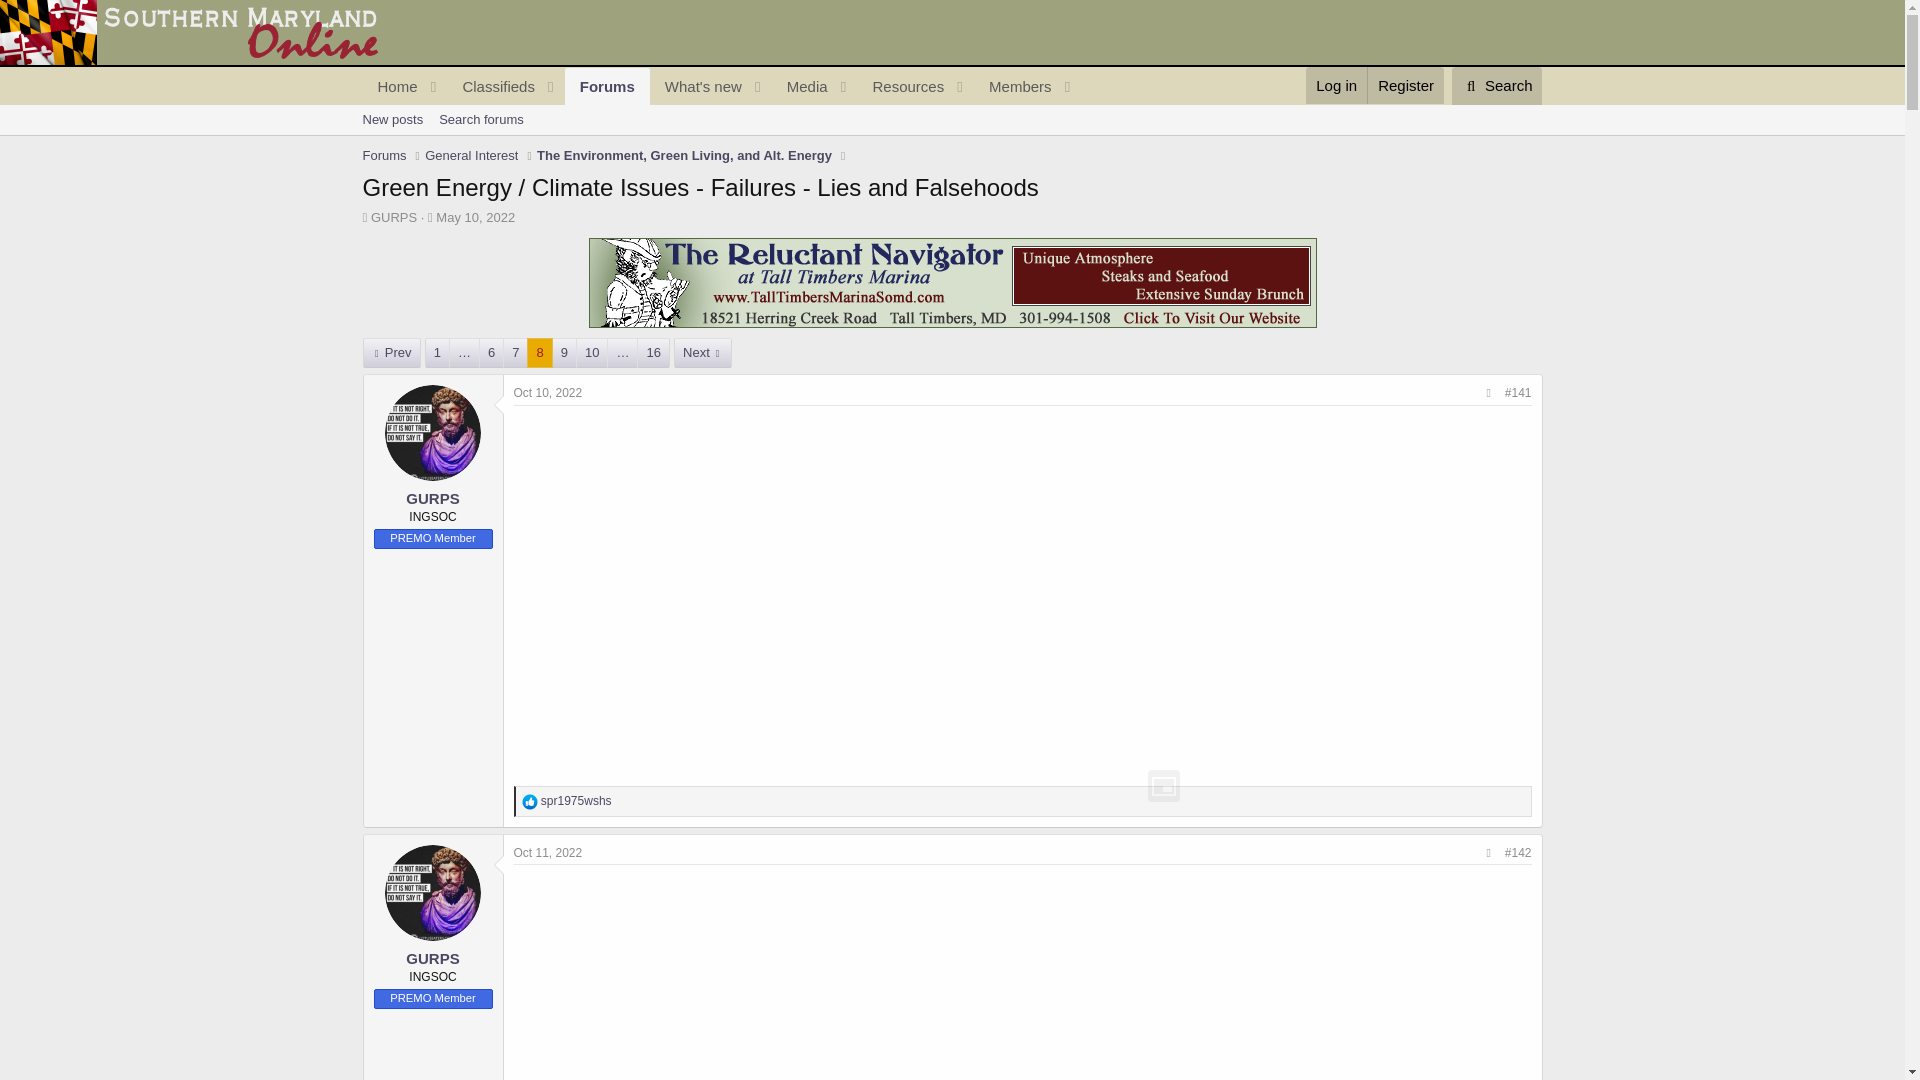  What do you see at coordinates (697, 86) in the screenshot?
I see `Like` at bounding box center [697, 86].